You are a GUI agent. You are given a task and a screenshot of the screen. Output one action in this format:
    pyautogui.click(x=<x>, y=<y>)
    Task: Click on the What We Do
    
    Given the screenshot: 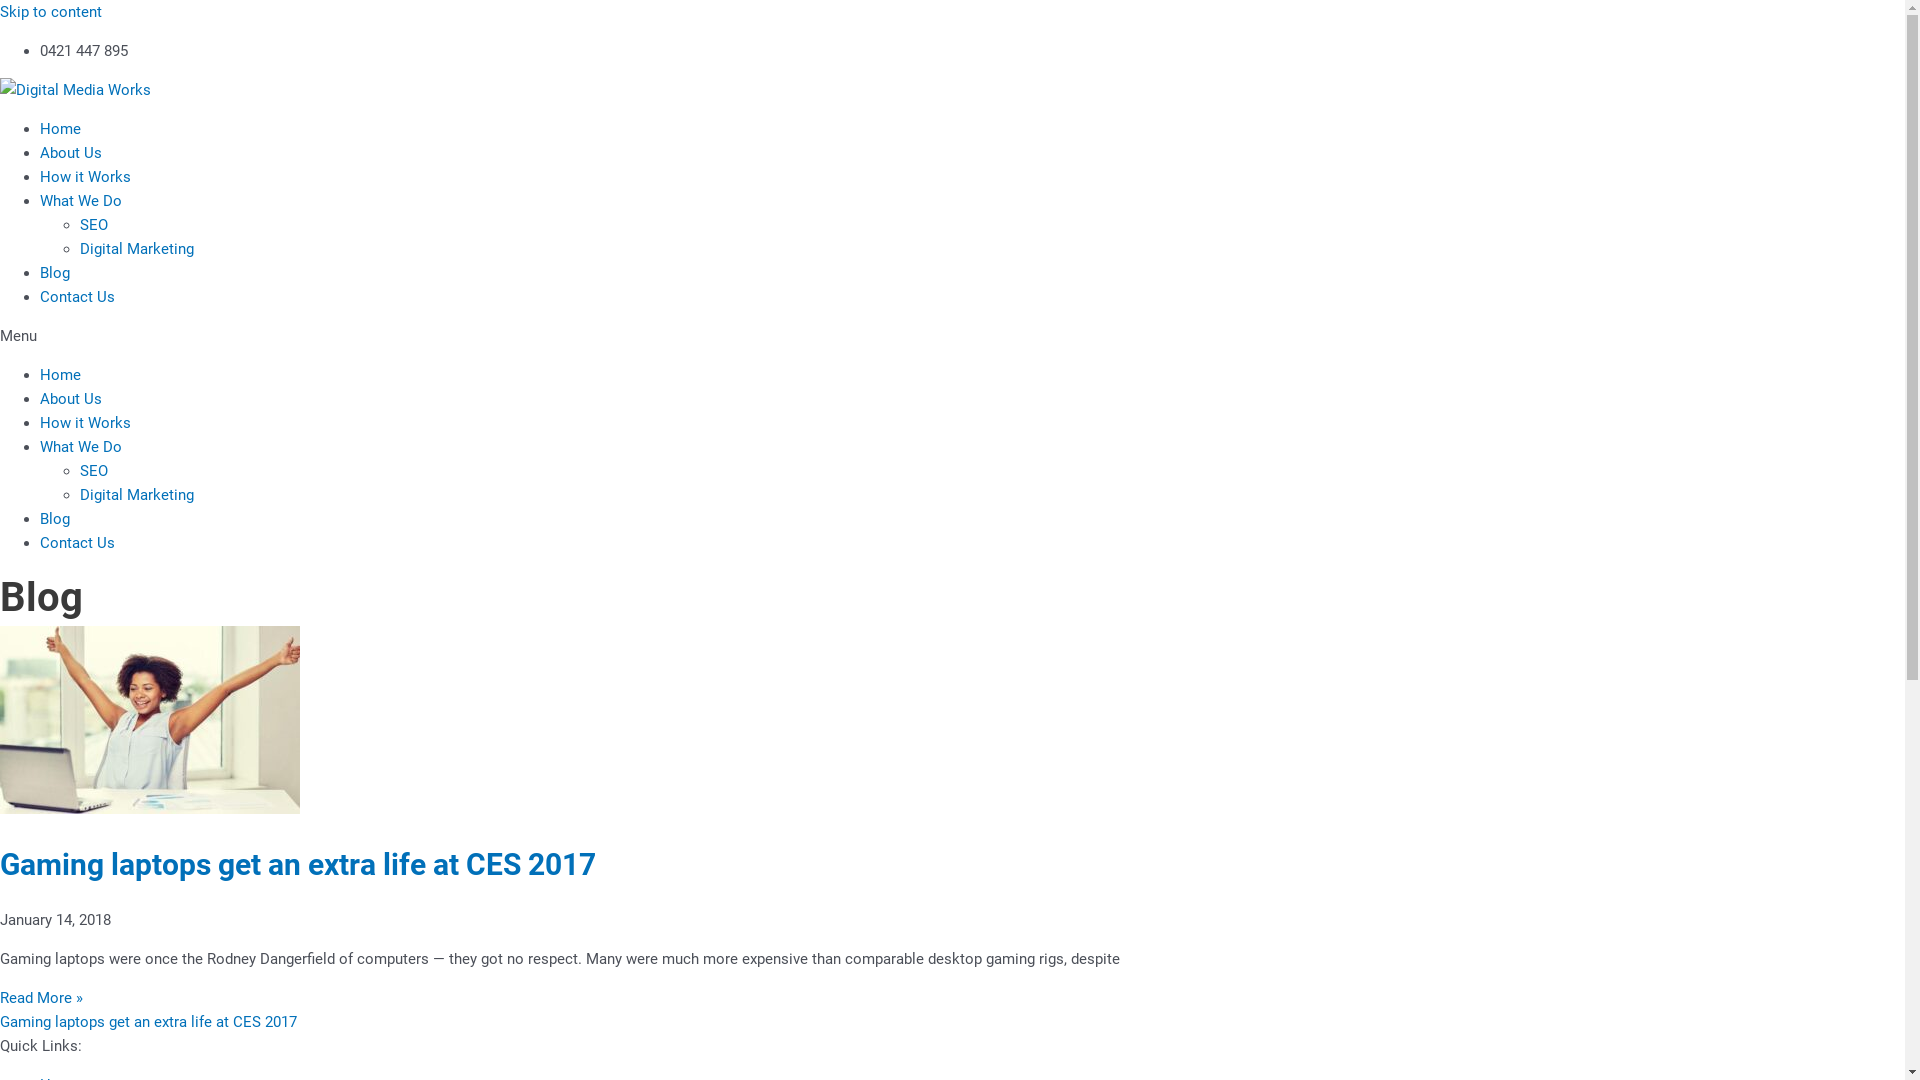 What is the action you would take?
    pyautogui.click(x=81, y=201)
    